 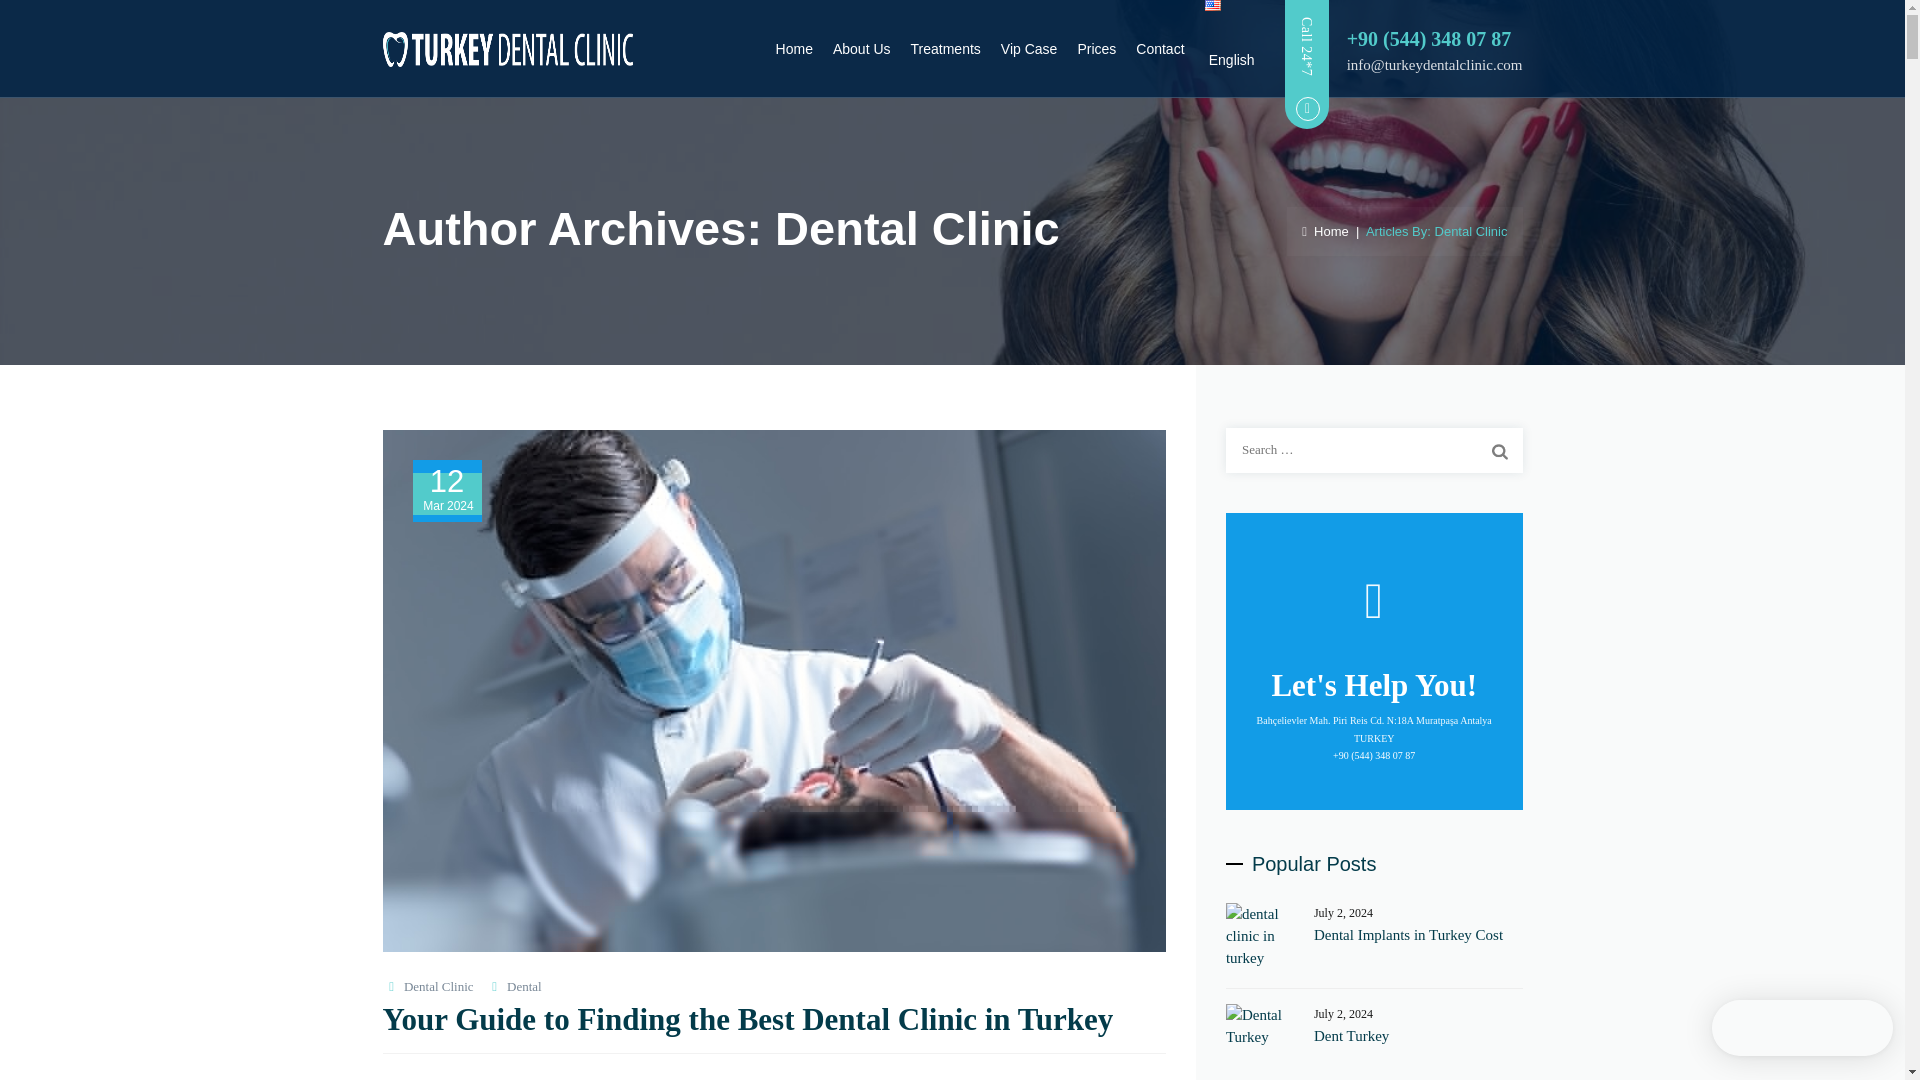 I want to click on   Home, so click(x=1325, y=230).